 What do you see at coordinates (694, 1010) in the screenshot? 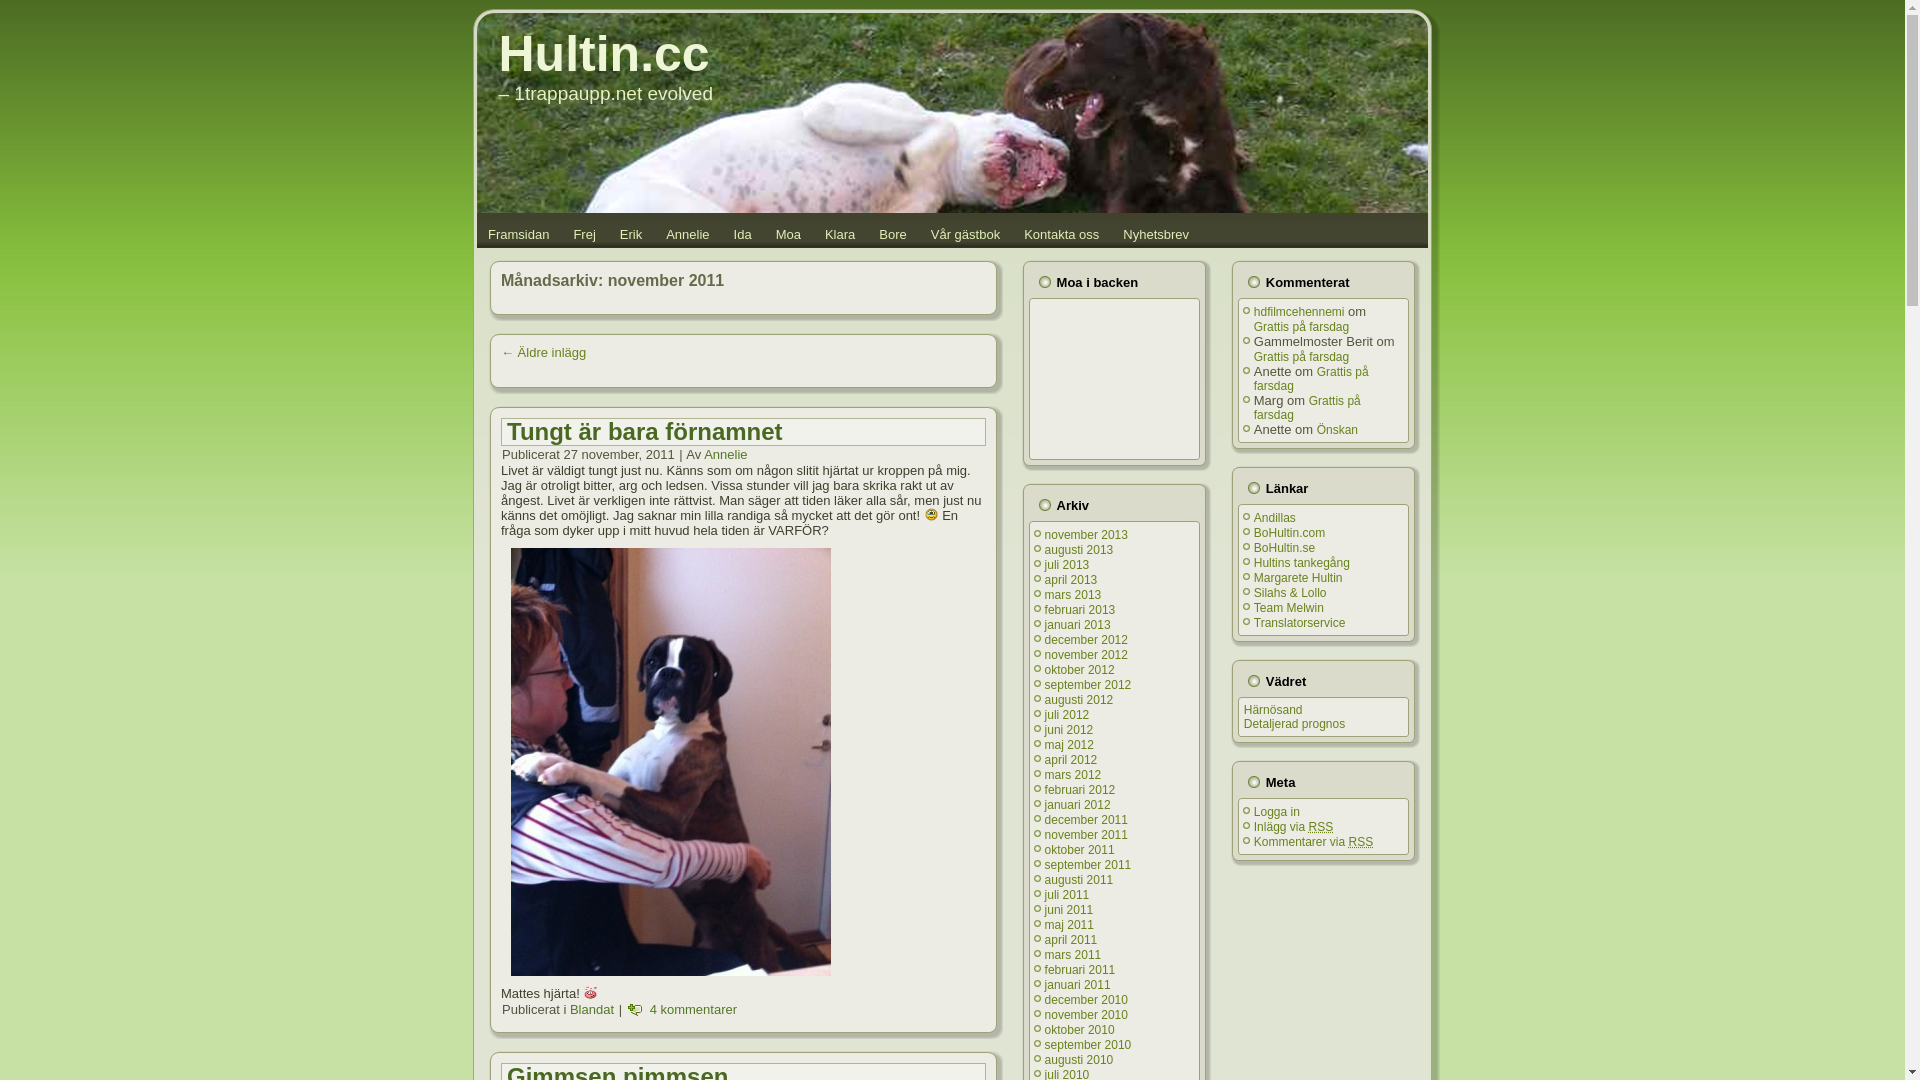
I see `4 kommentarer` at bounding box center [694, 1010].